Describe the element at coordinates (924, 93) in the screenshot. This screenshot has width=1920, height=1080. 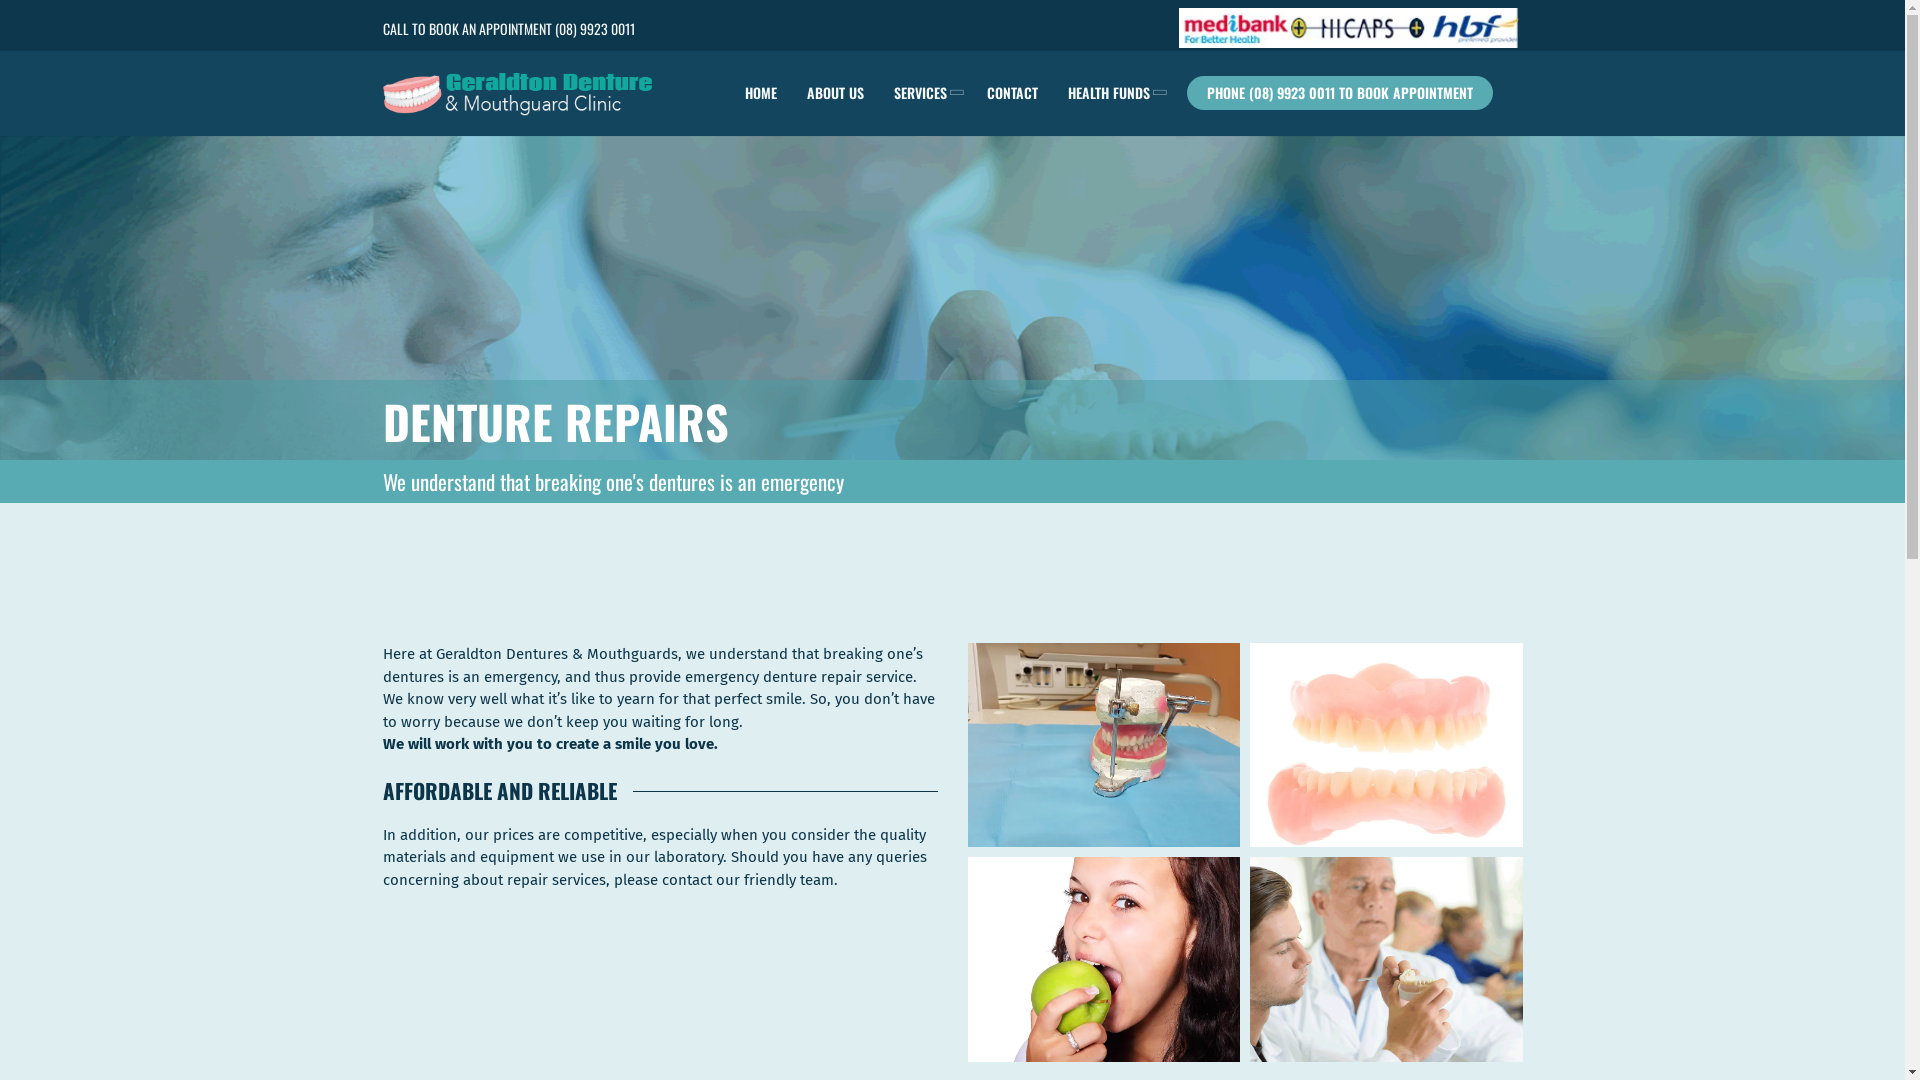
I see `SERVICES` at that location.